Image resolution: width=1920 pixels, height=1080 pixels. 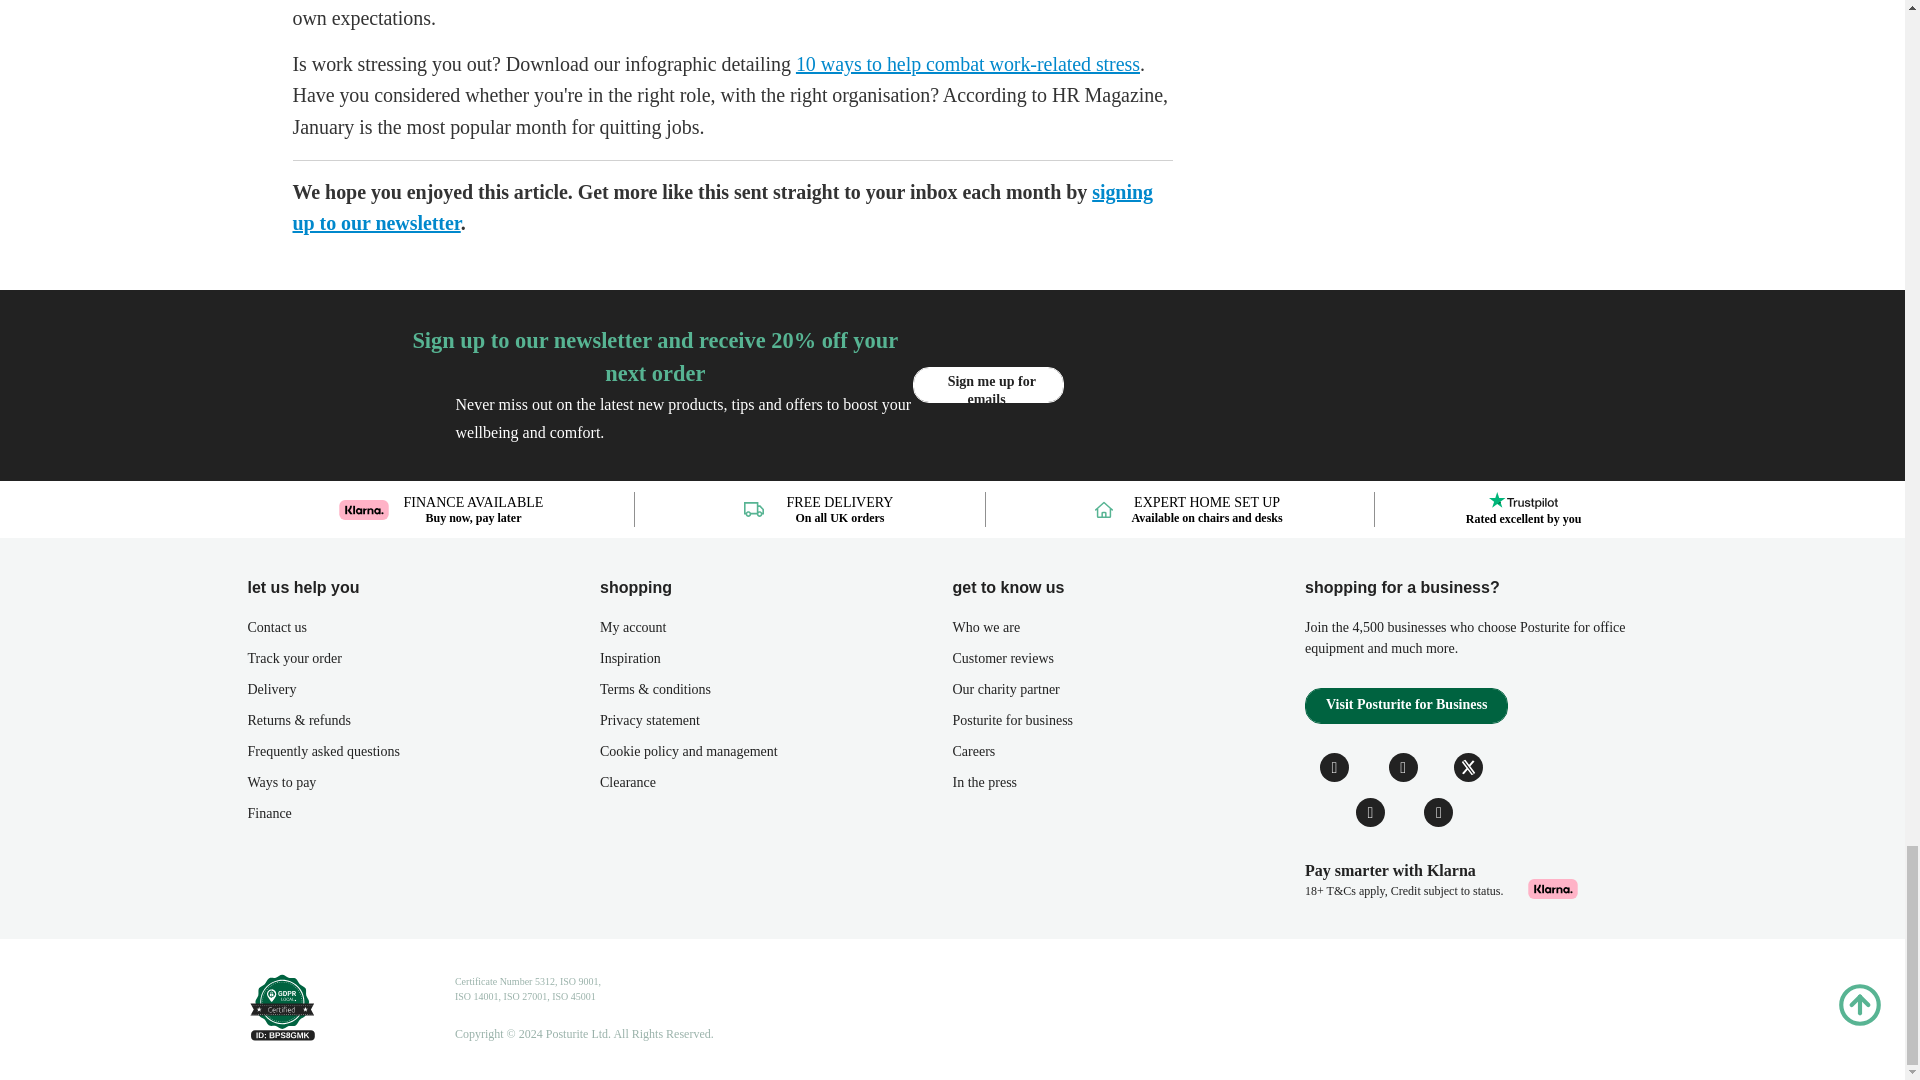 What do you see at coordinates (776, 724) in the screenshot?
I see `Privacy statement` at bounding box center [776, 724].